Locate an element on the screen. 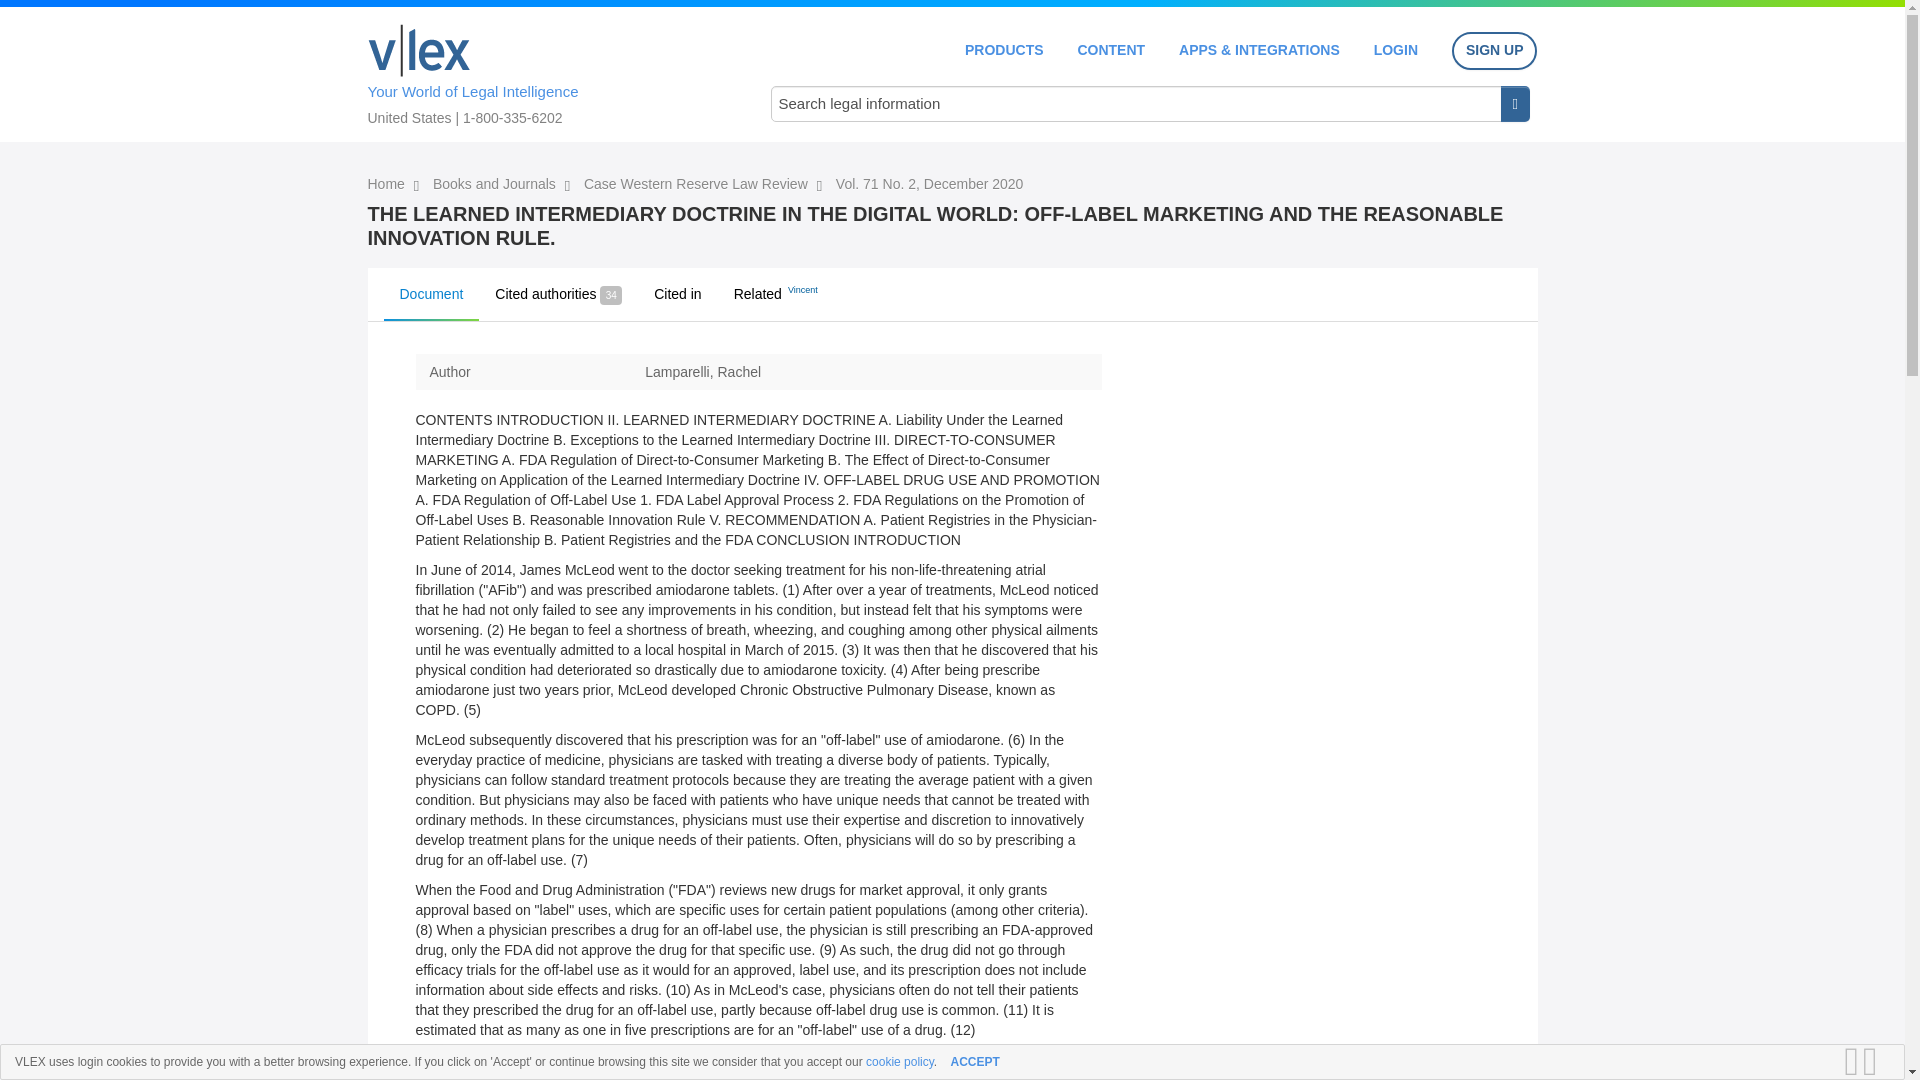 The height and width of the screenshot is (1080, 1920). SIGN UP is located at coordinates (1494, 51).